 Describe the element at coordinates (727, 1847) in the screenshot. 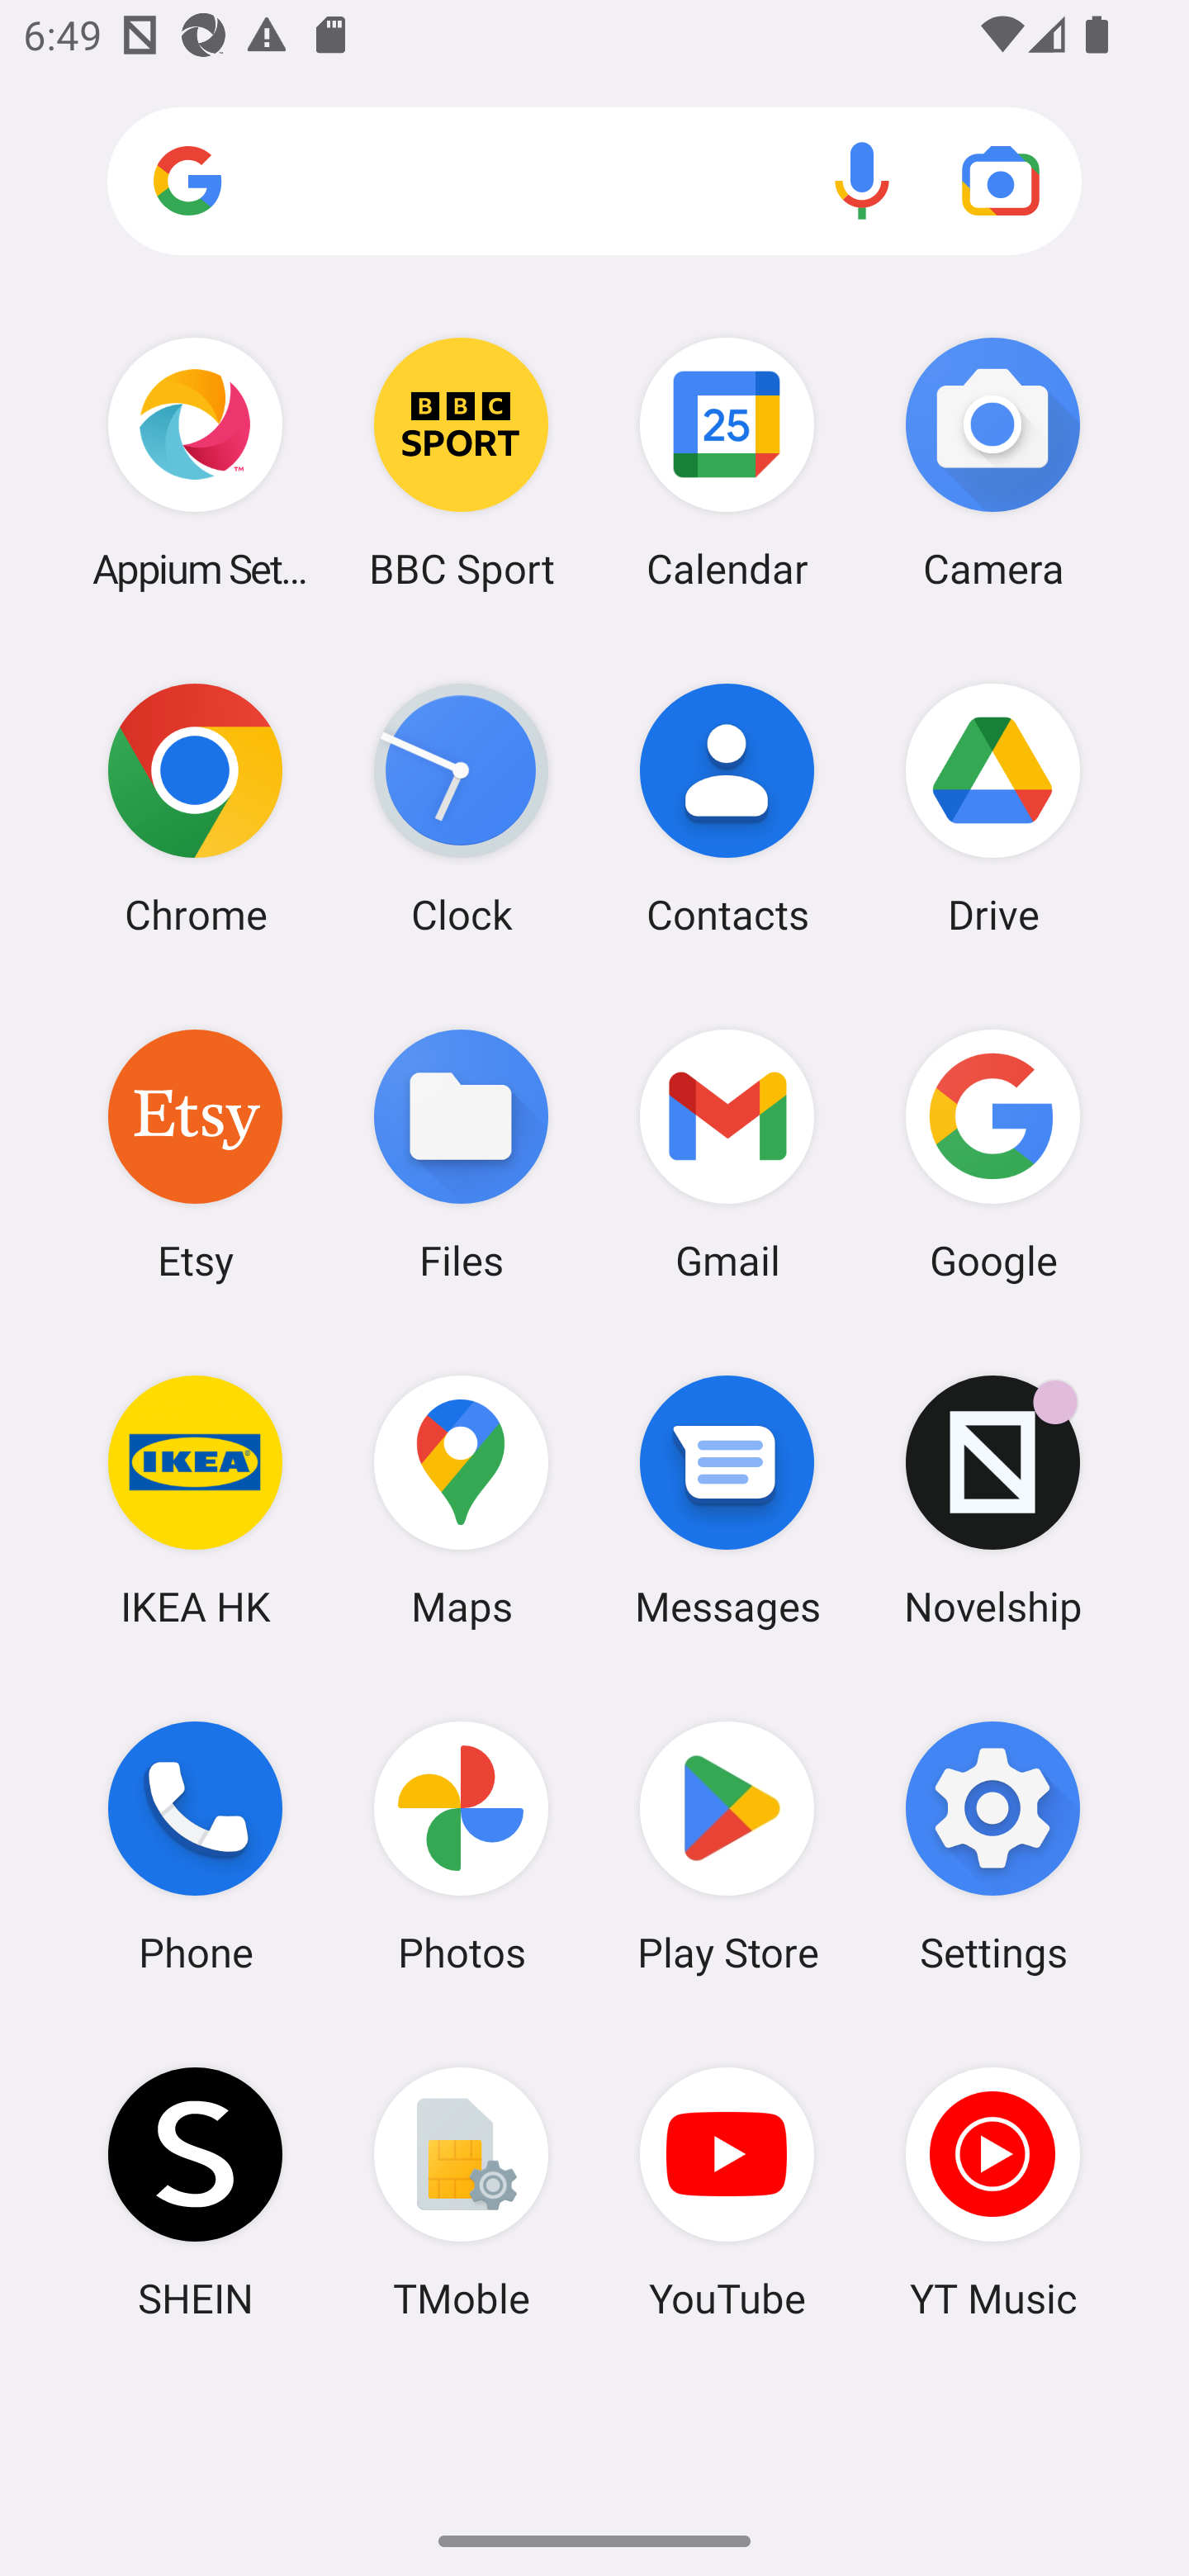

I see `Play Store` at that location.